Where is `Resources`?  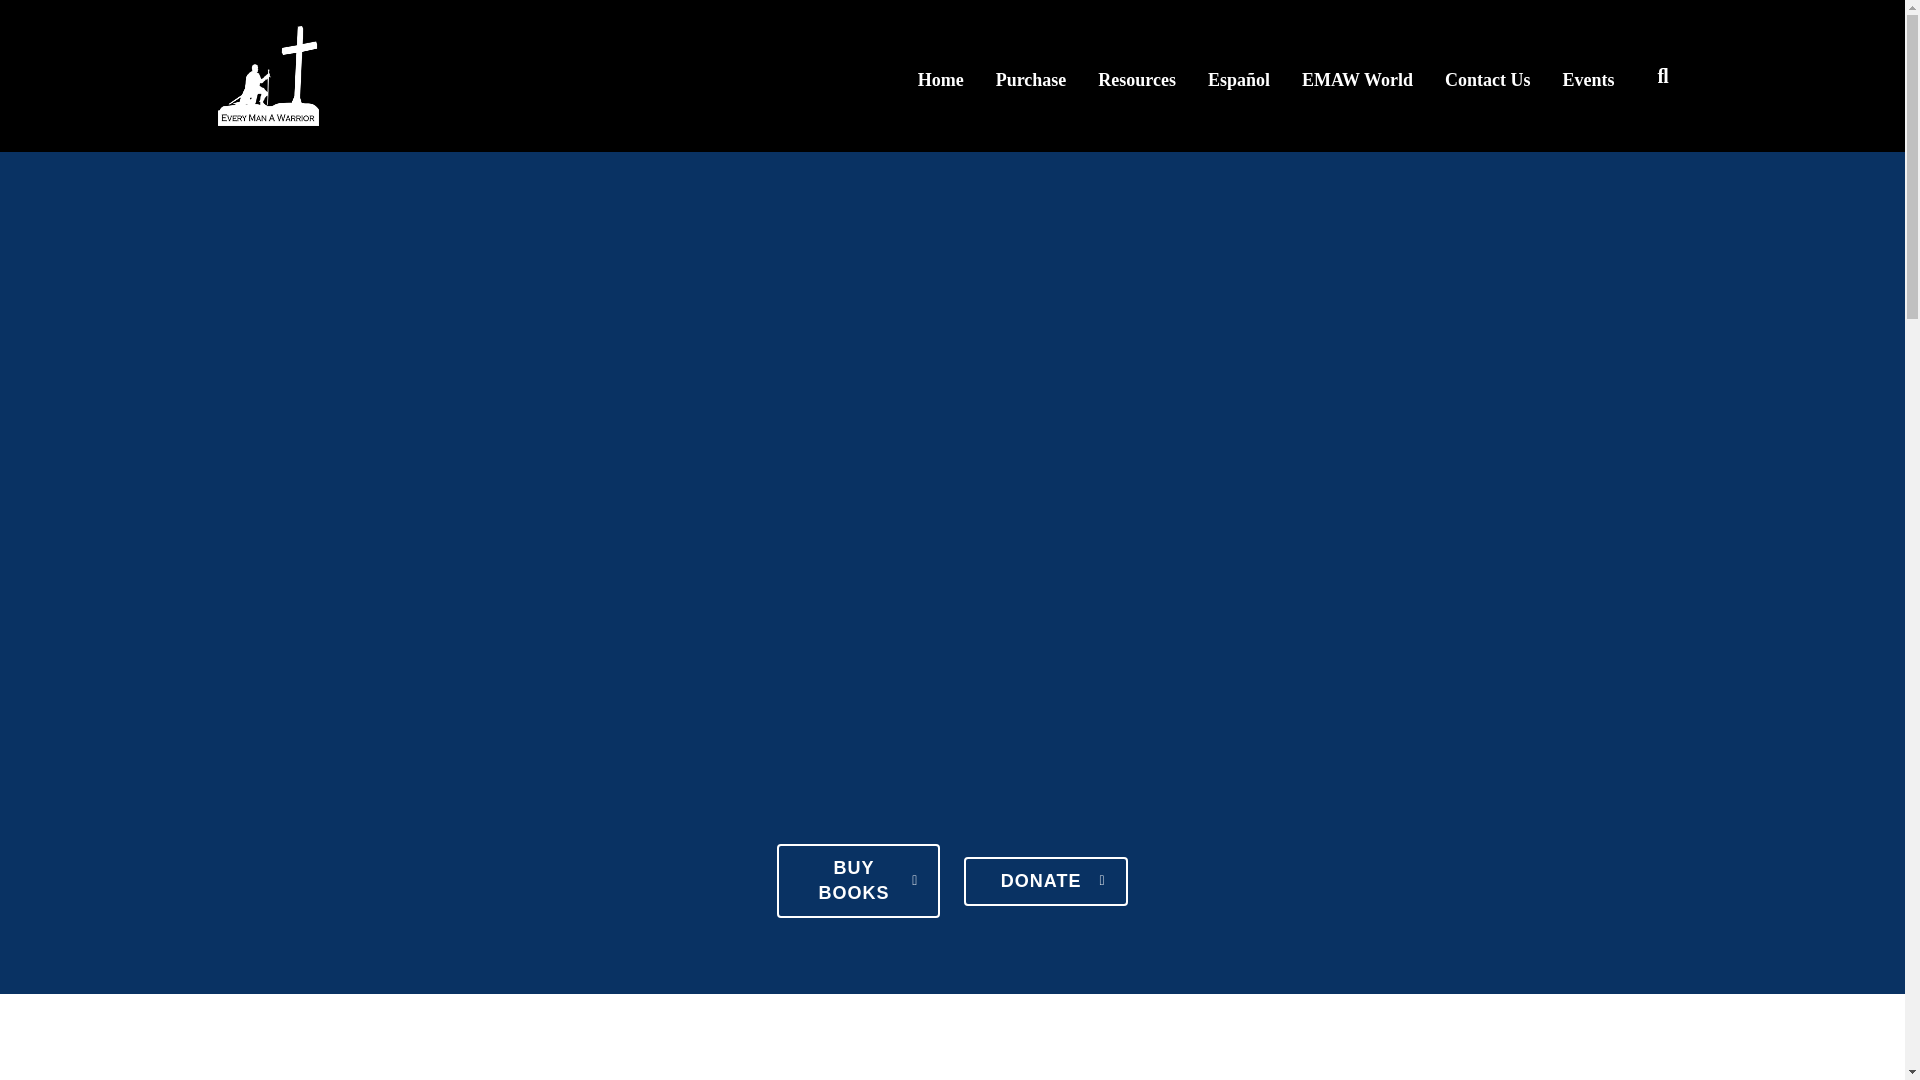
Resources is located at coordinates (1136, 75).